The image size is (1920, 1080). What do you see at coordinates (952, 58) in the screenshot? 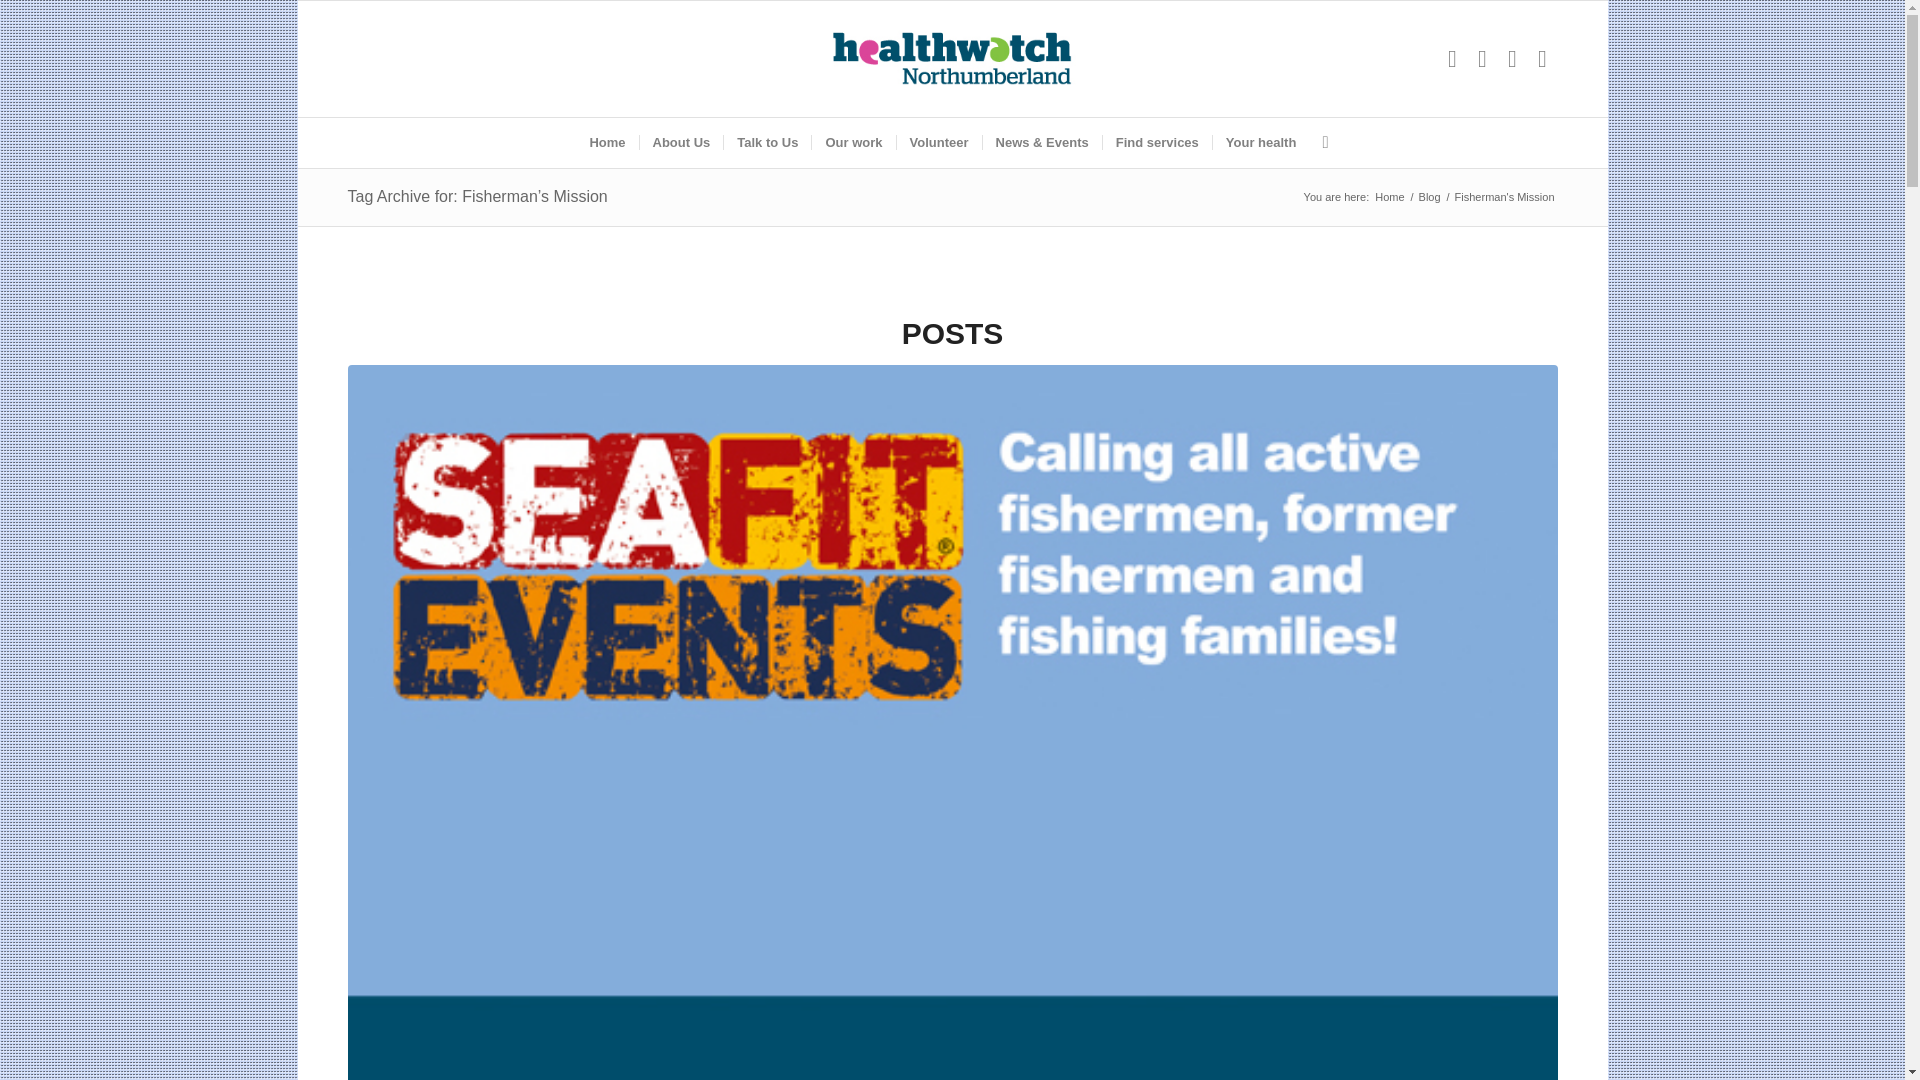
I see `weblogo` at bounding box center [952, 58].